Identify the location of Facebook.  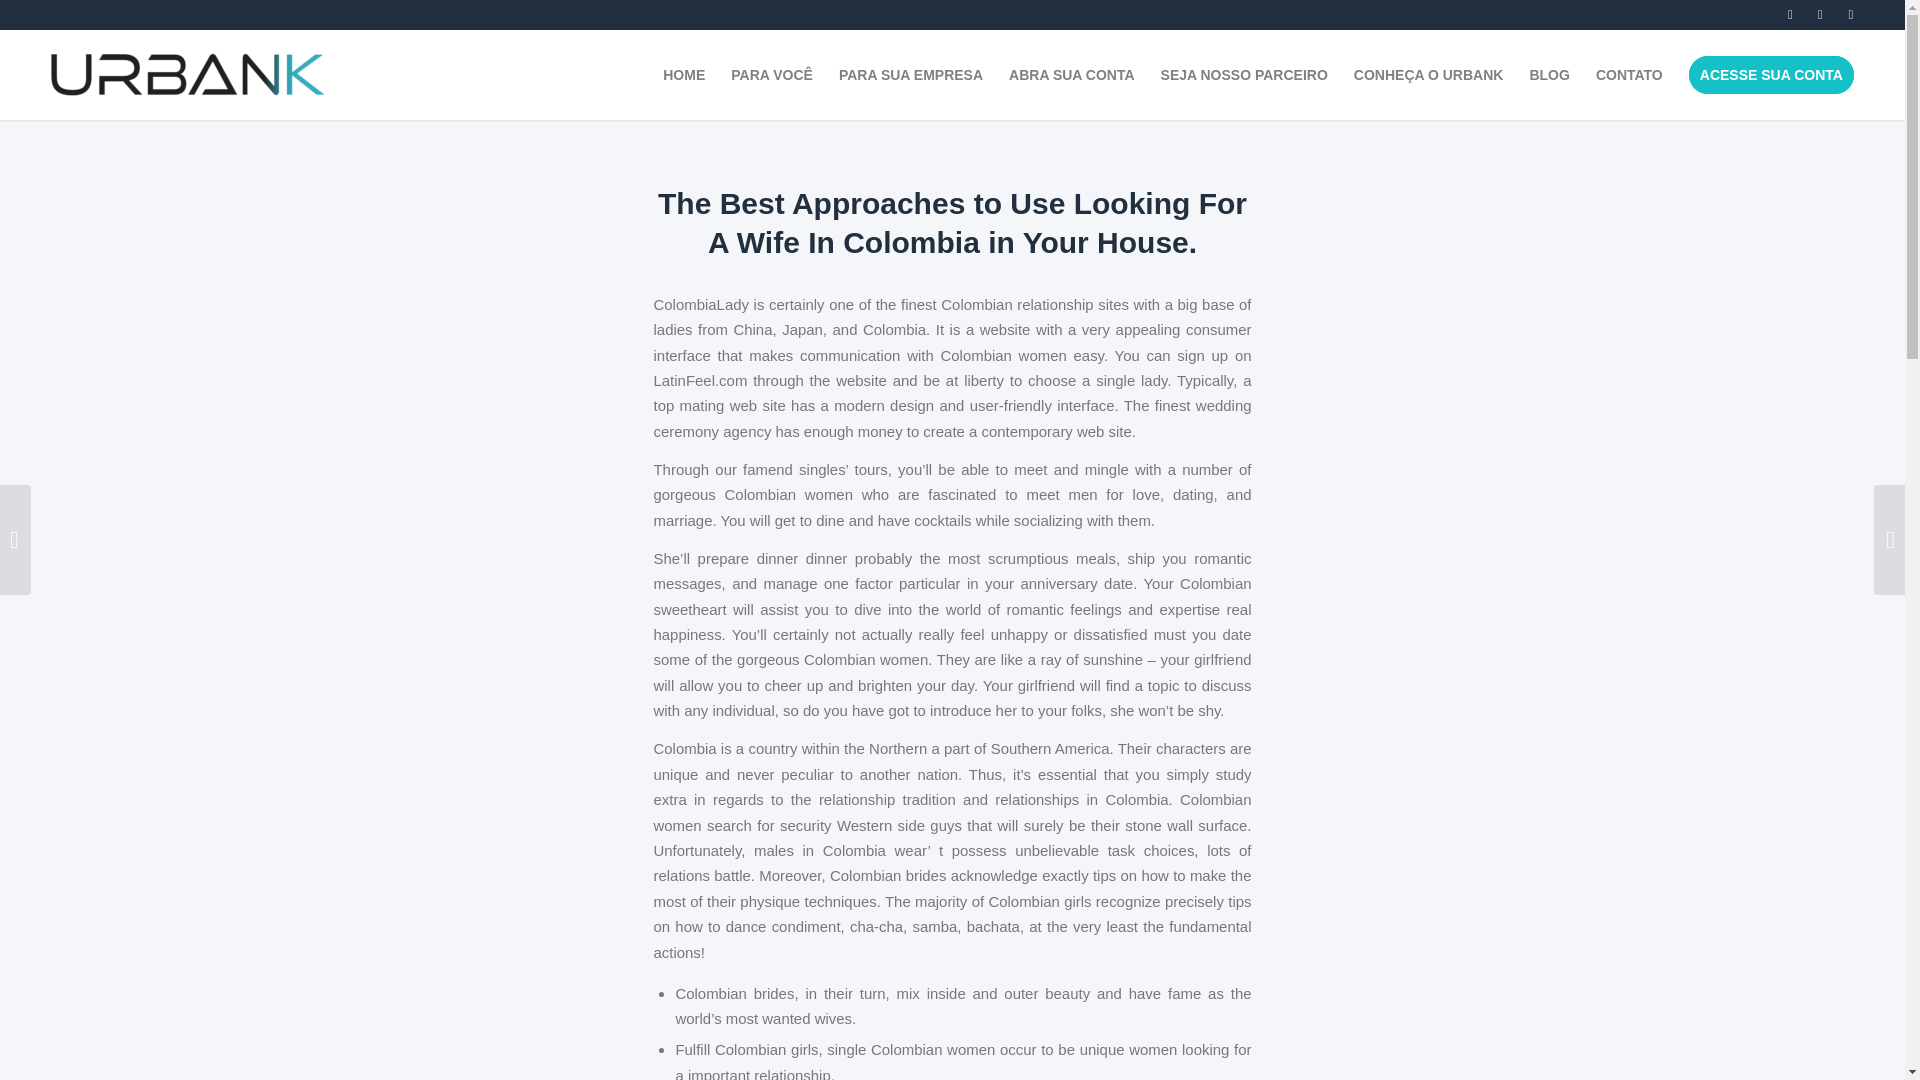
(1852, 15).